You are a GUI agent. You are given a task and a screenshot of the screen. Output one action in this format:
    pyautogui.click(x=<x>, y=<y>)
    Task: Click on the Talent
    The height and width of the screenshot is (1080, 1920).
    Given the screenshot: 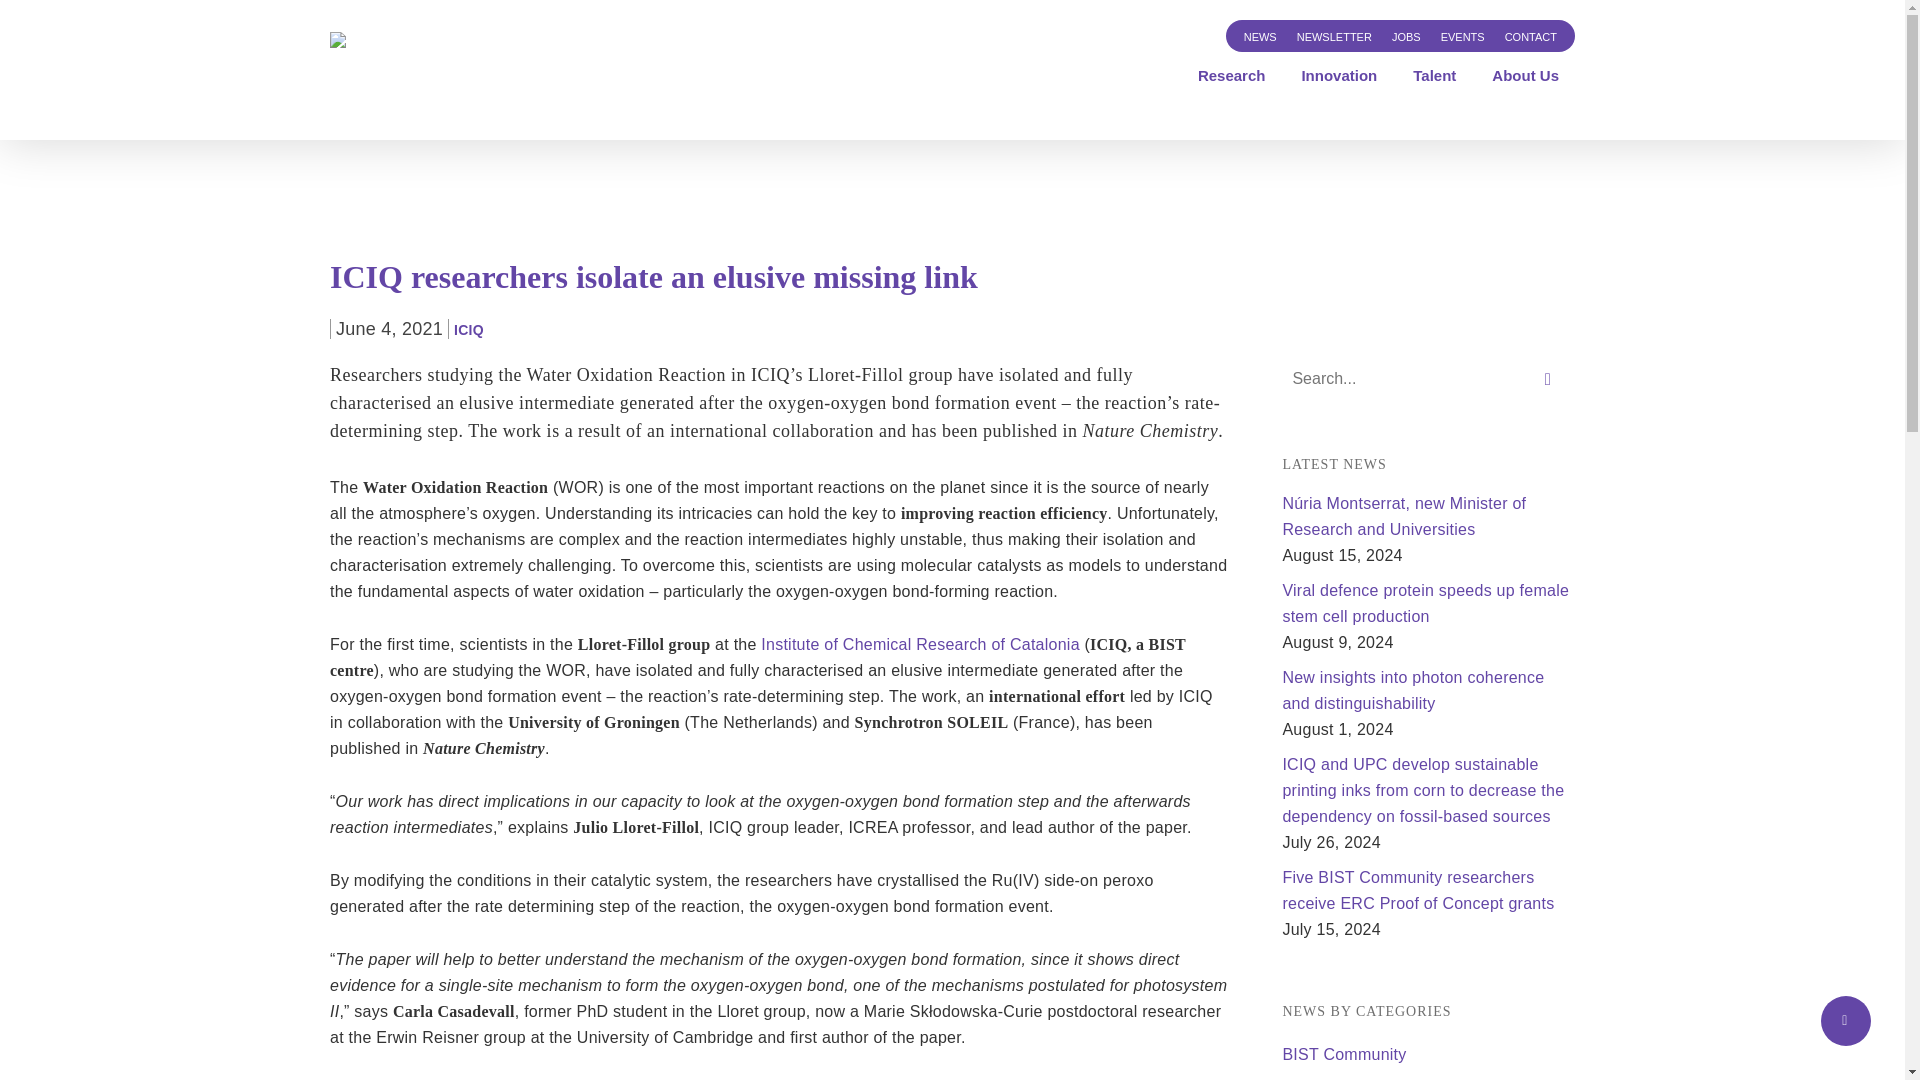 What is the action you would take?
    pyautogui.click(x=1434, y=76)
    